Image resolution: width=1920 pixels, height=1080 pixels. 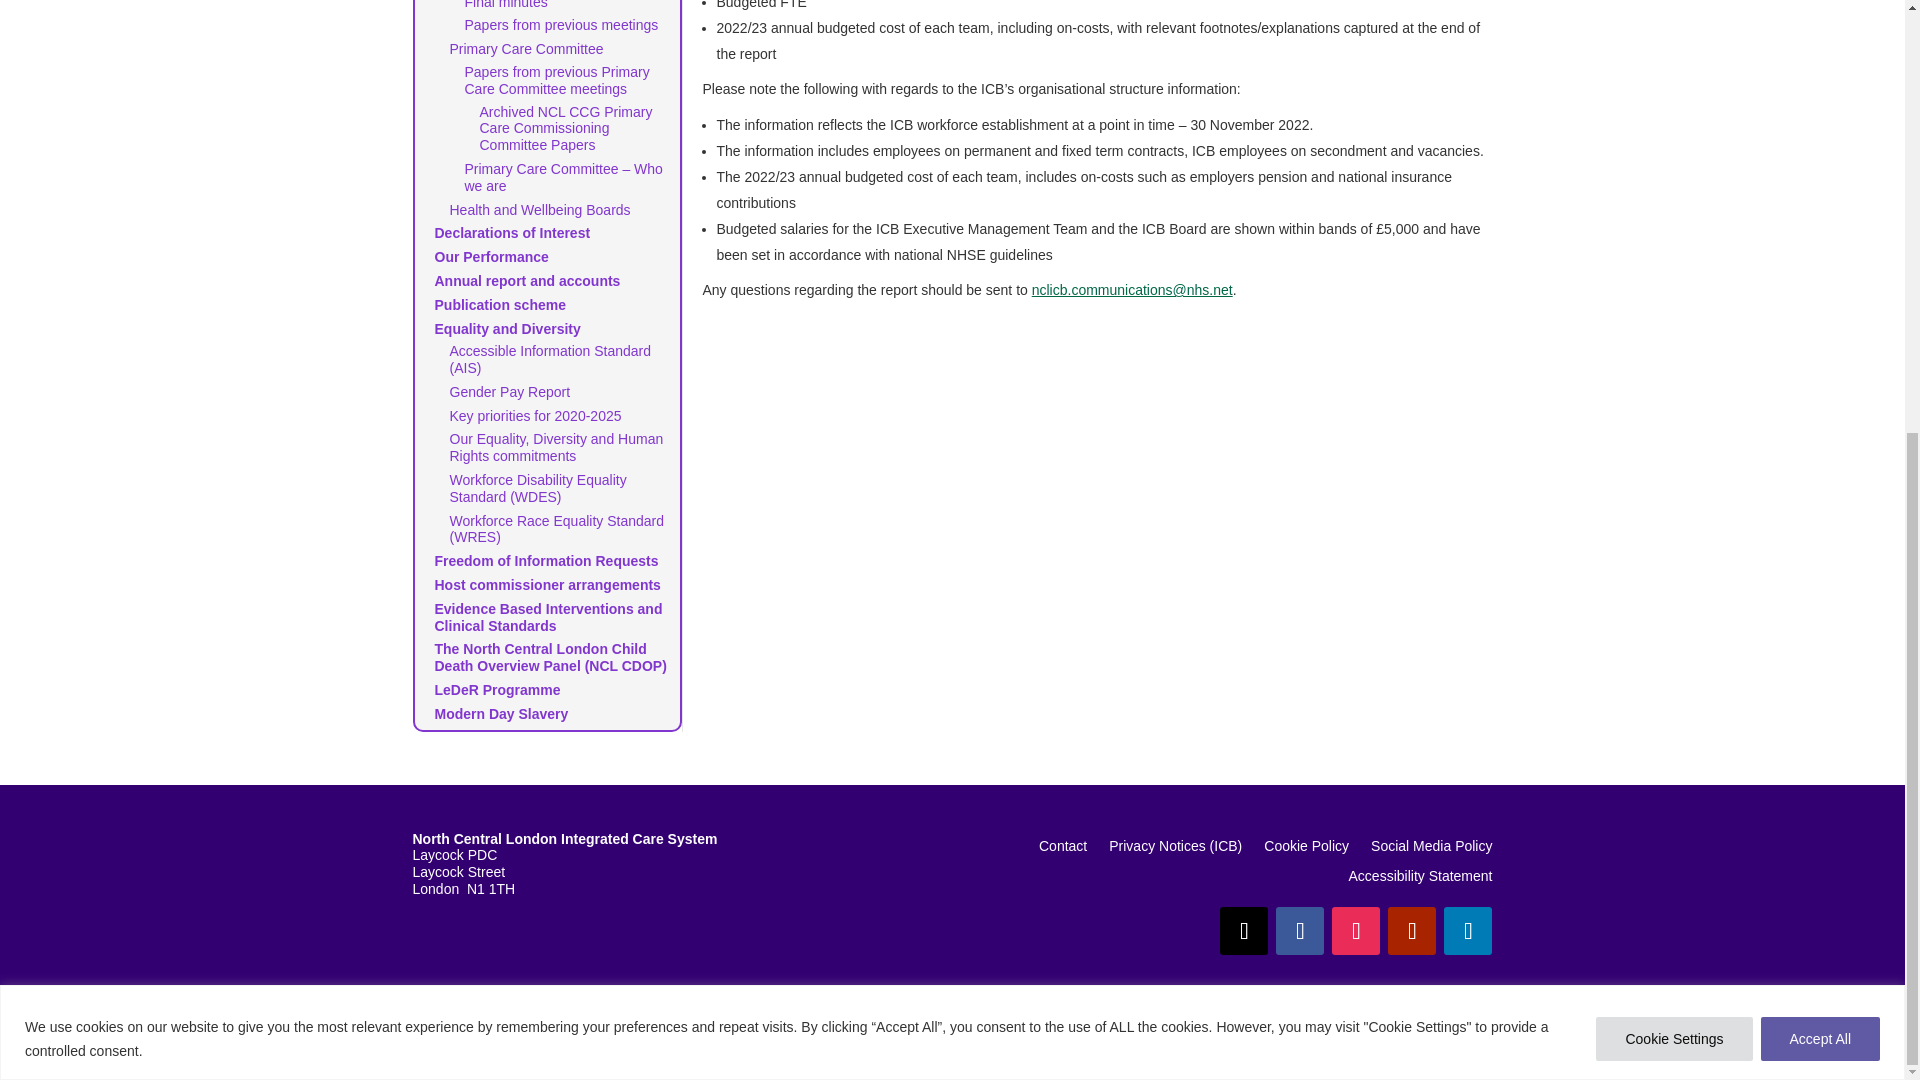 What do you see at coordinates (1820, 322) in the screenshot?
I see `Accept All` at bounding box center [1820, 322].